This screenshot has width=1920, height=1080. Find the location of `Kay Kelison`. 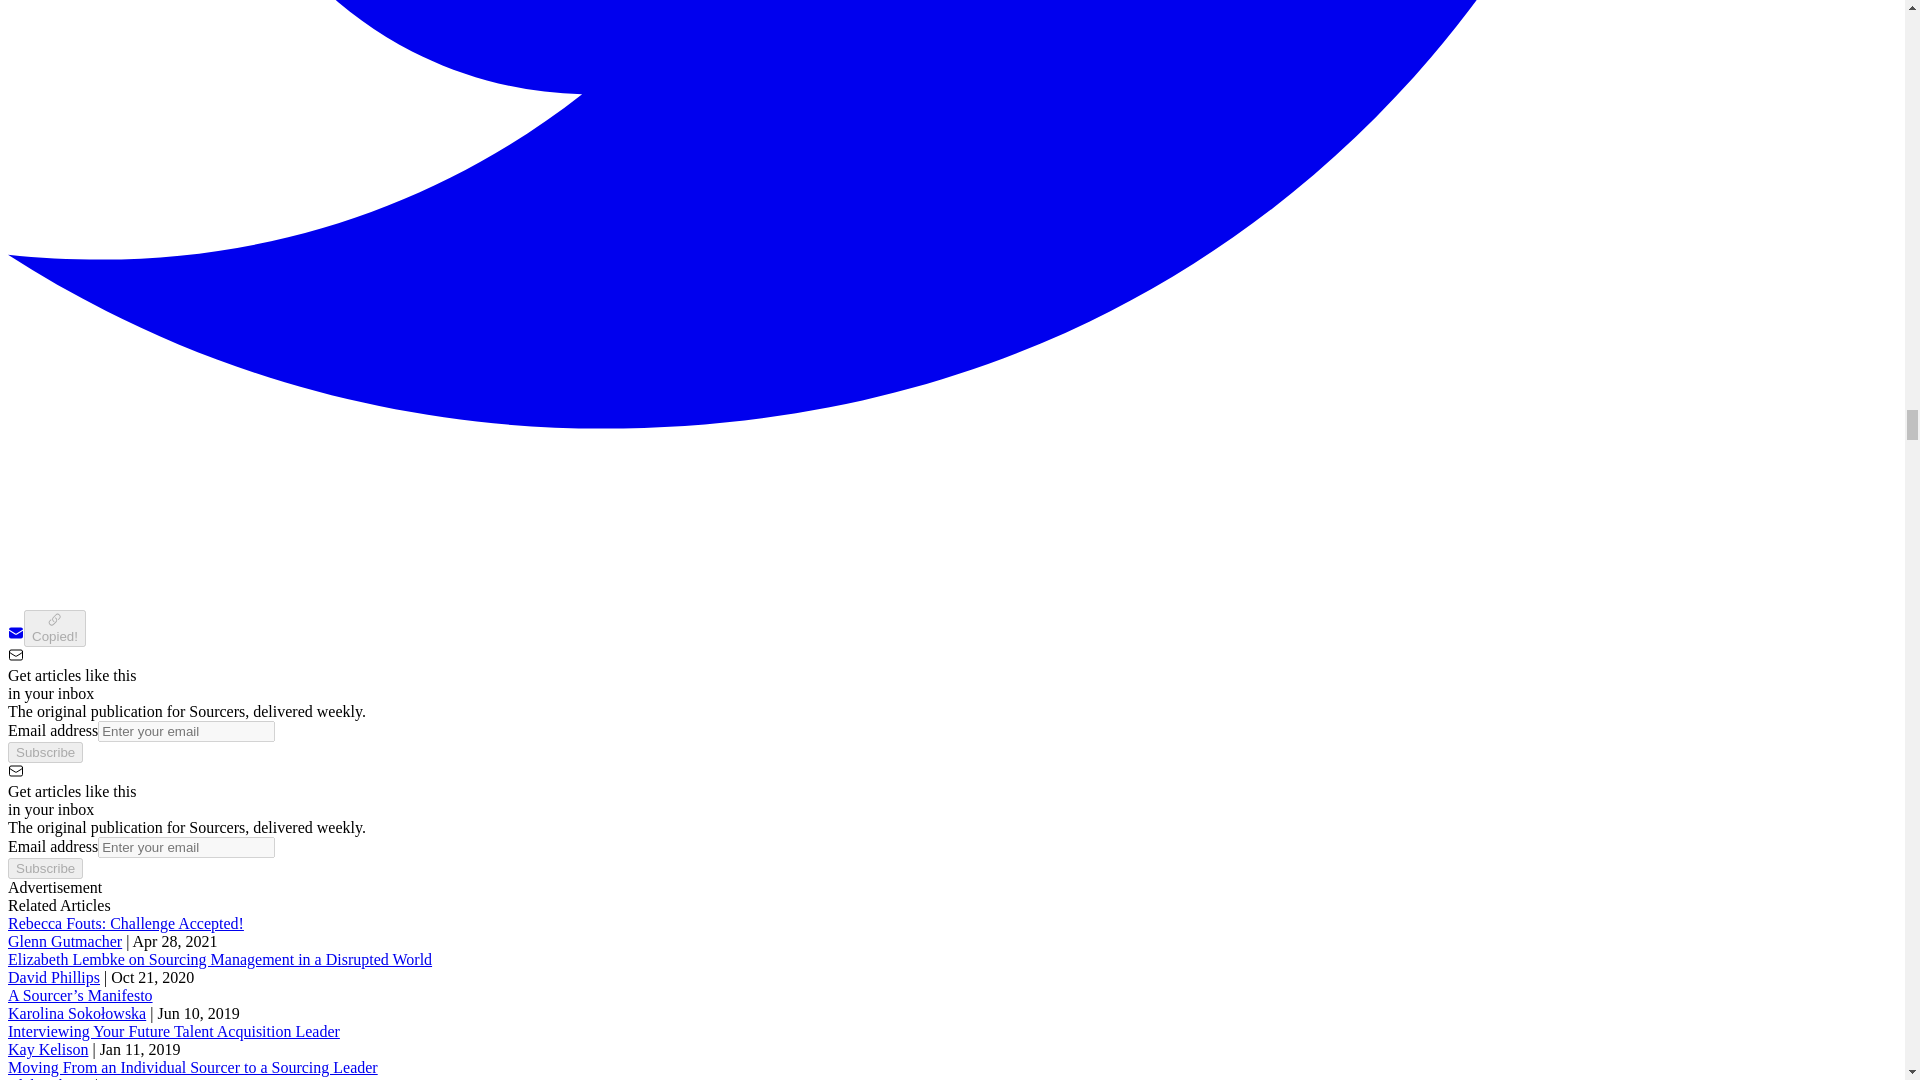

Kay Kelison is located at coordinates (48, 1050).